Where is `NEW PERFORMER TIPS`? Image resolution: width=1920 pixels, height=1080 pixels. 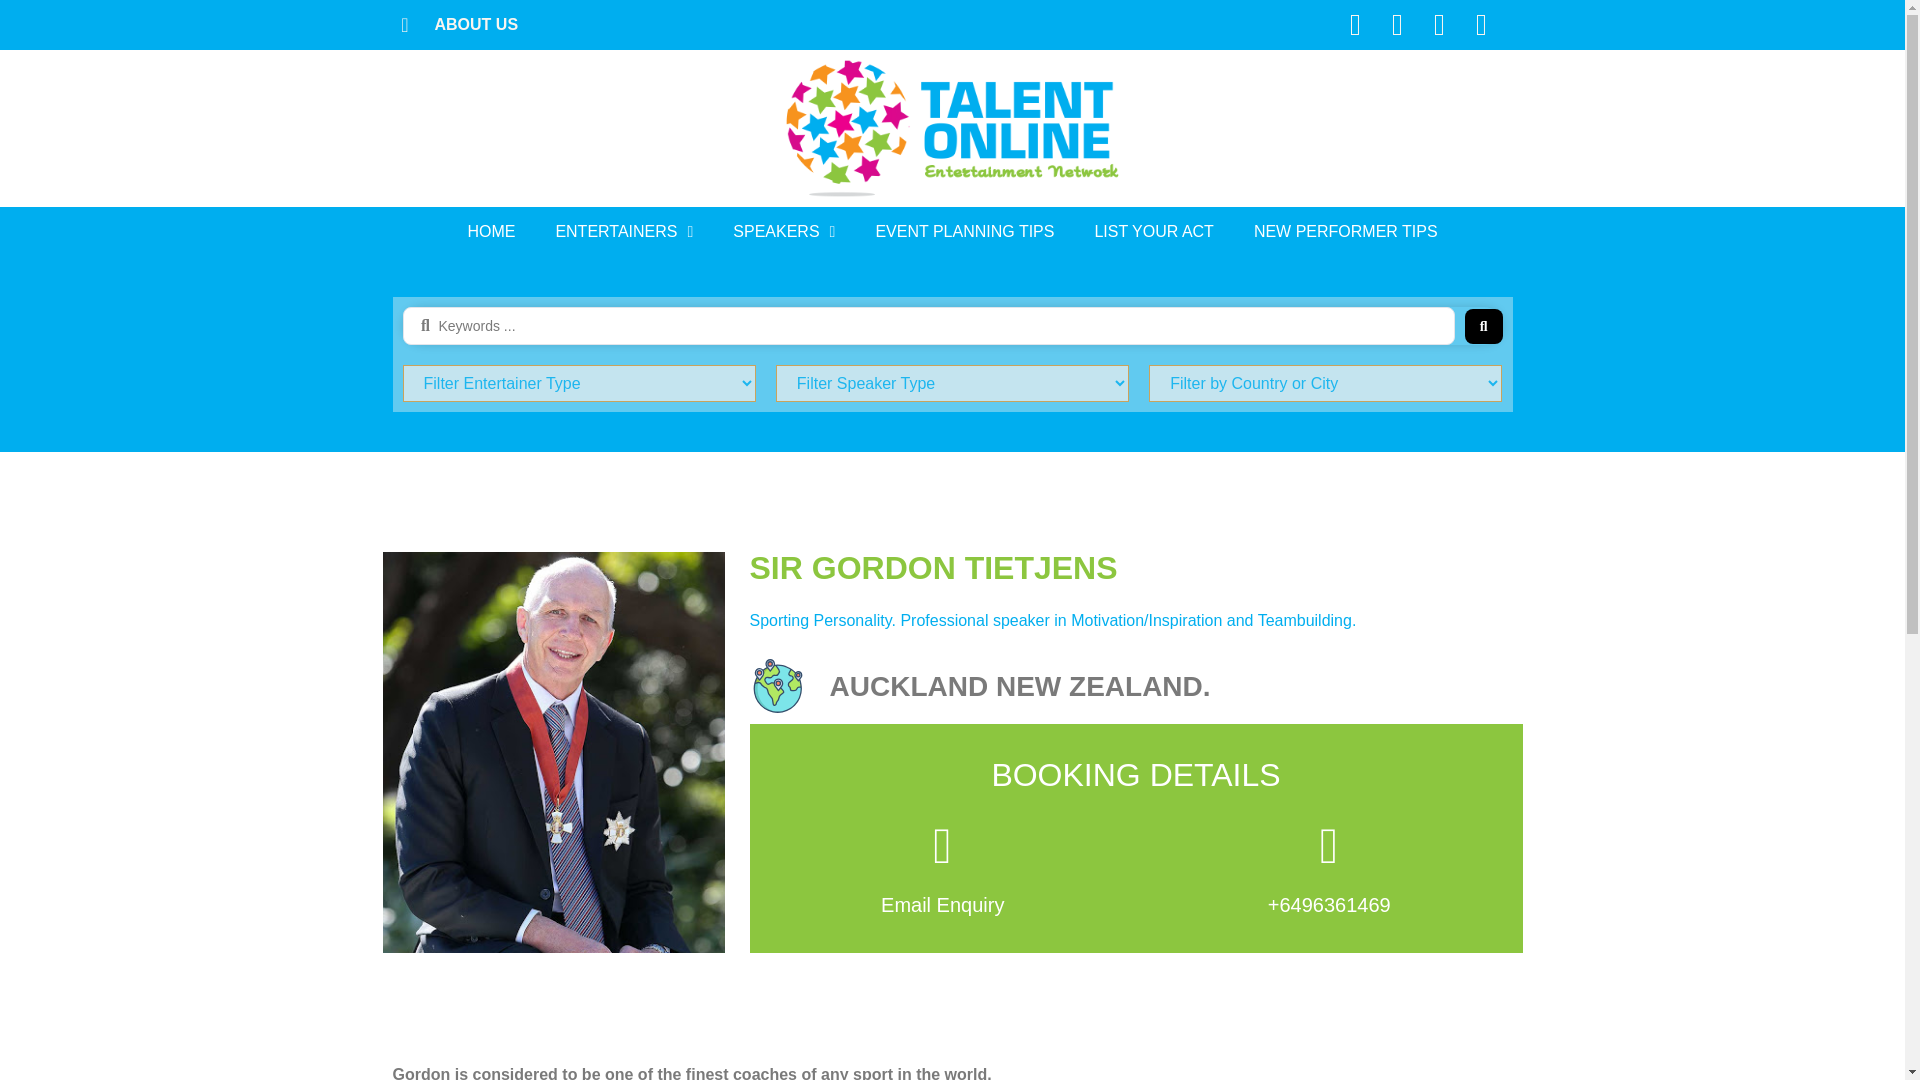
NEW PERFORMER TIPS is located at coordinates (1346, 232).